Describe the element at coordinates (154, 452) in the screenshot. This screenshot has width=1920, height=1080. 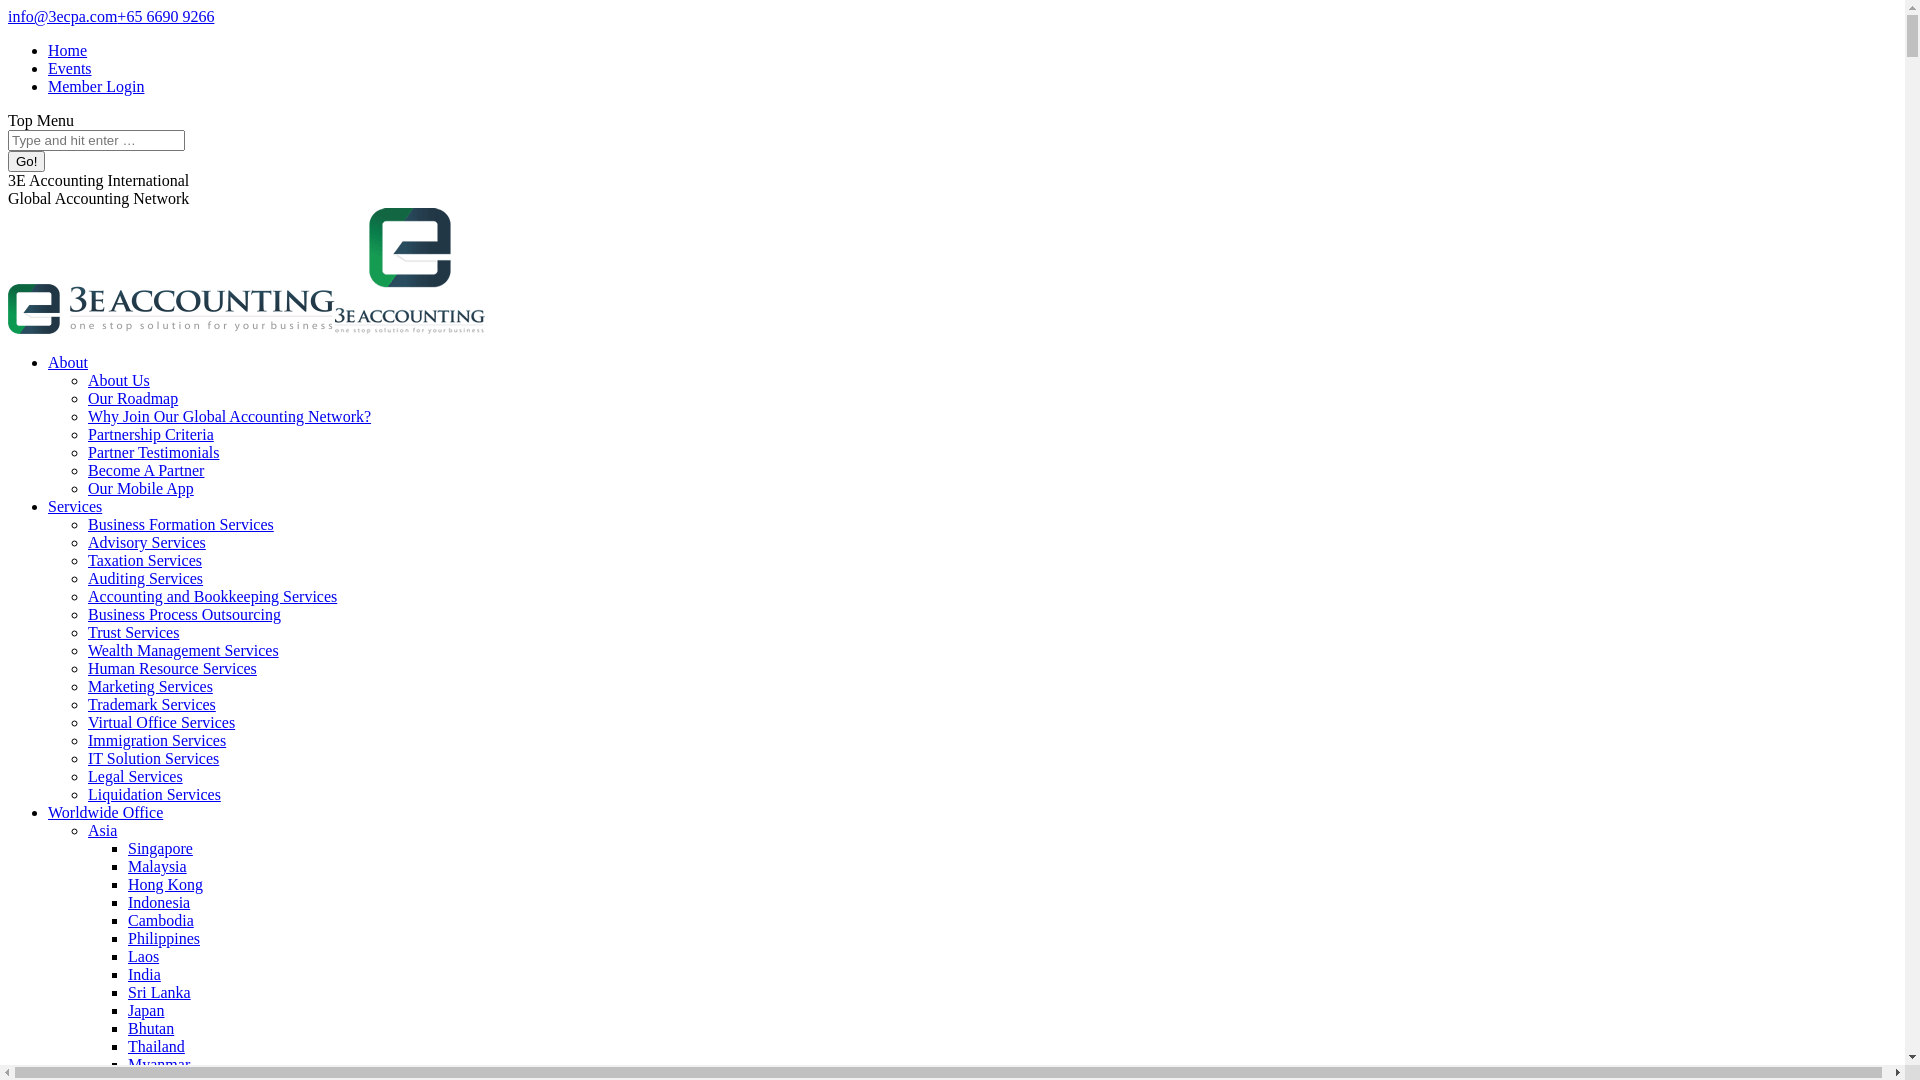
I see `Partner Testimonials` at that location.